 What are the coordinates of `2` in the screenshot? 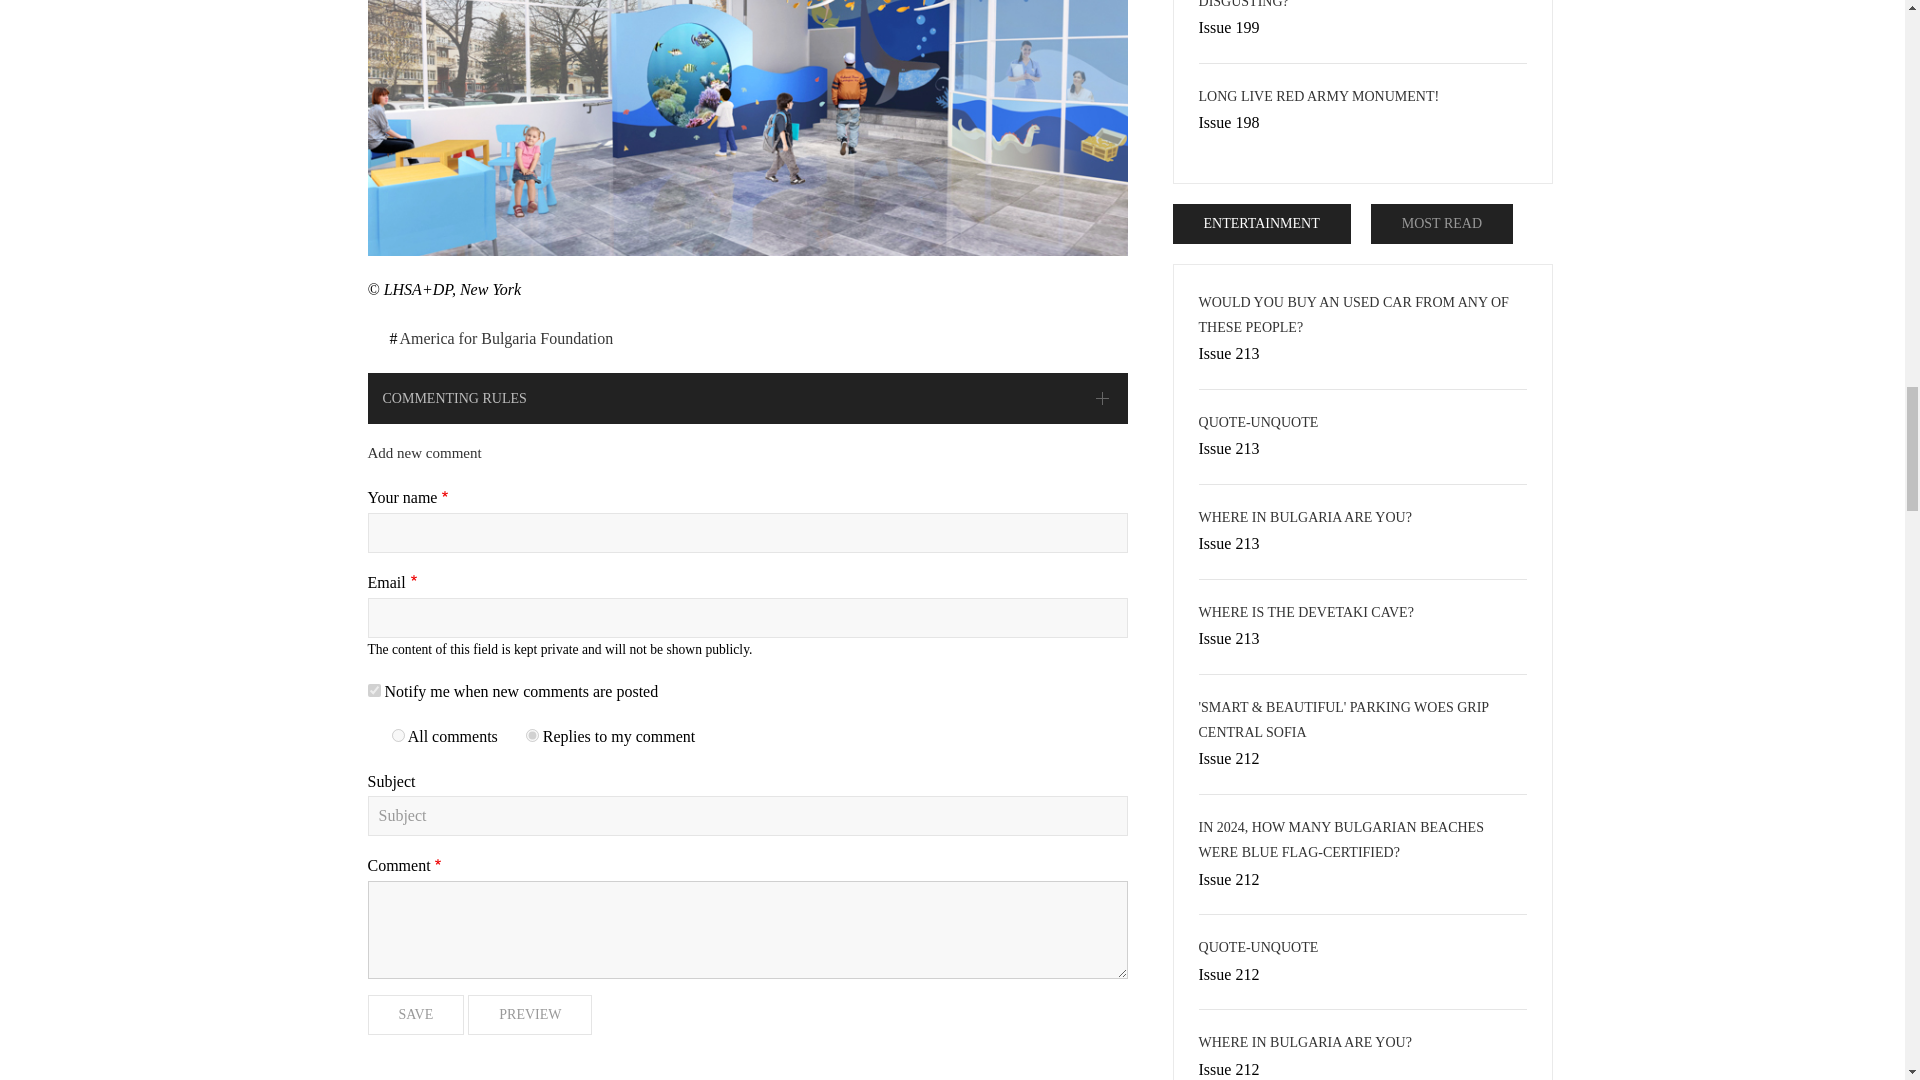 It's located at (532, 735).